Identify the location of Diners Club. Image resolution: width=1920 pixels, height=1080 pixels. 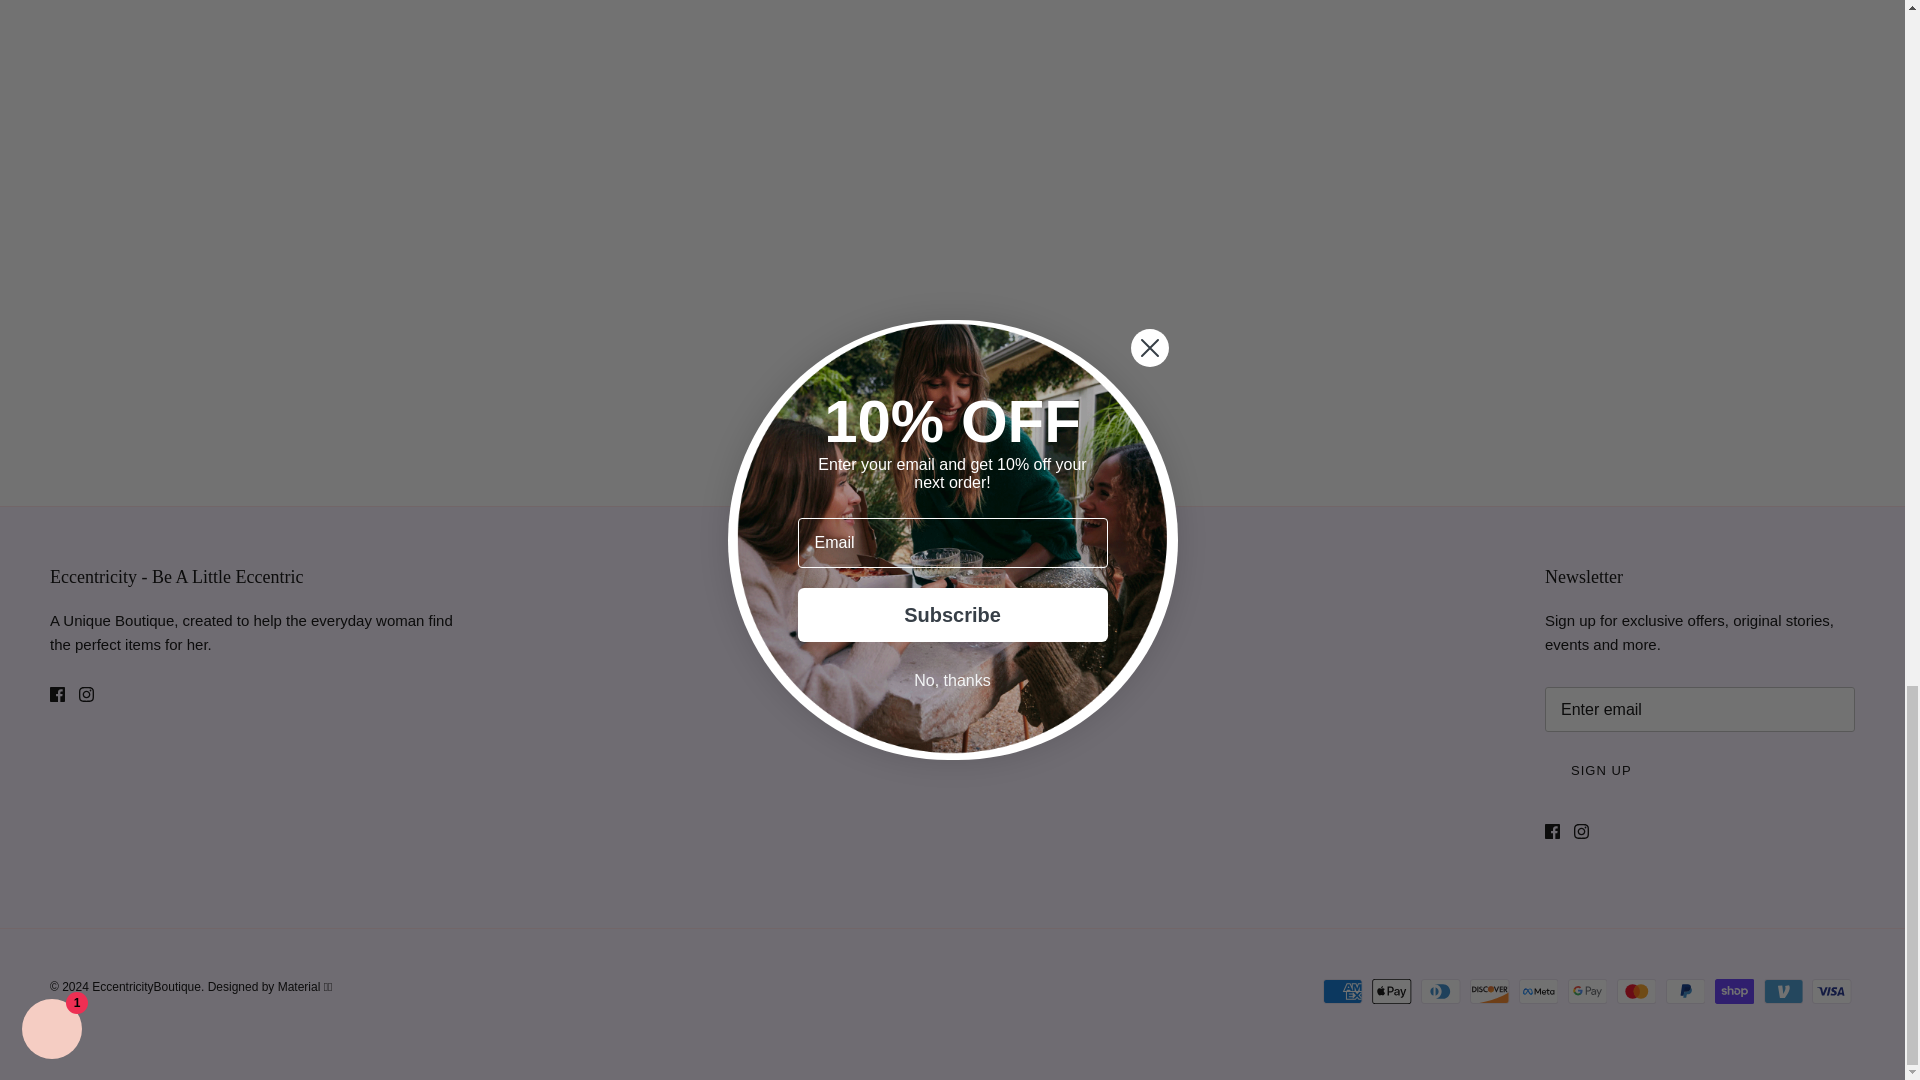
(1440, 991).